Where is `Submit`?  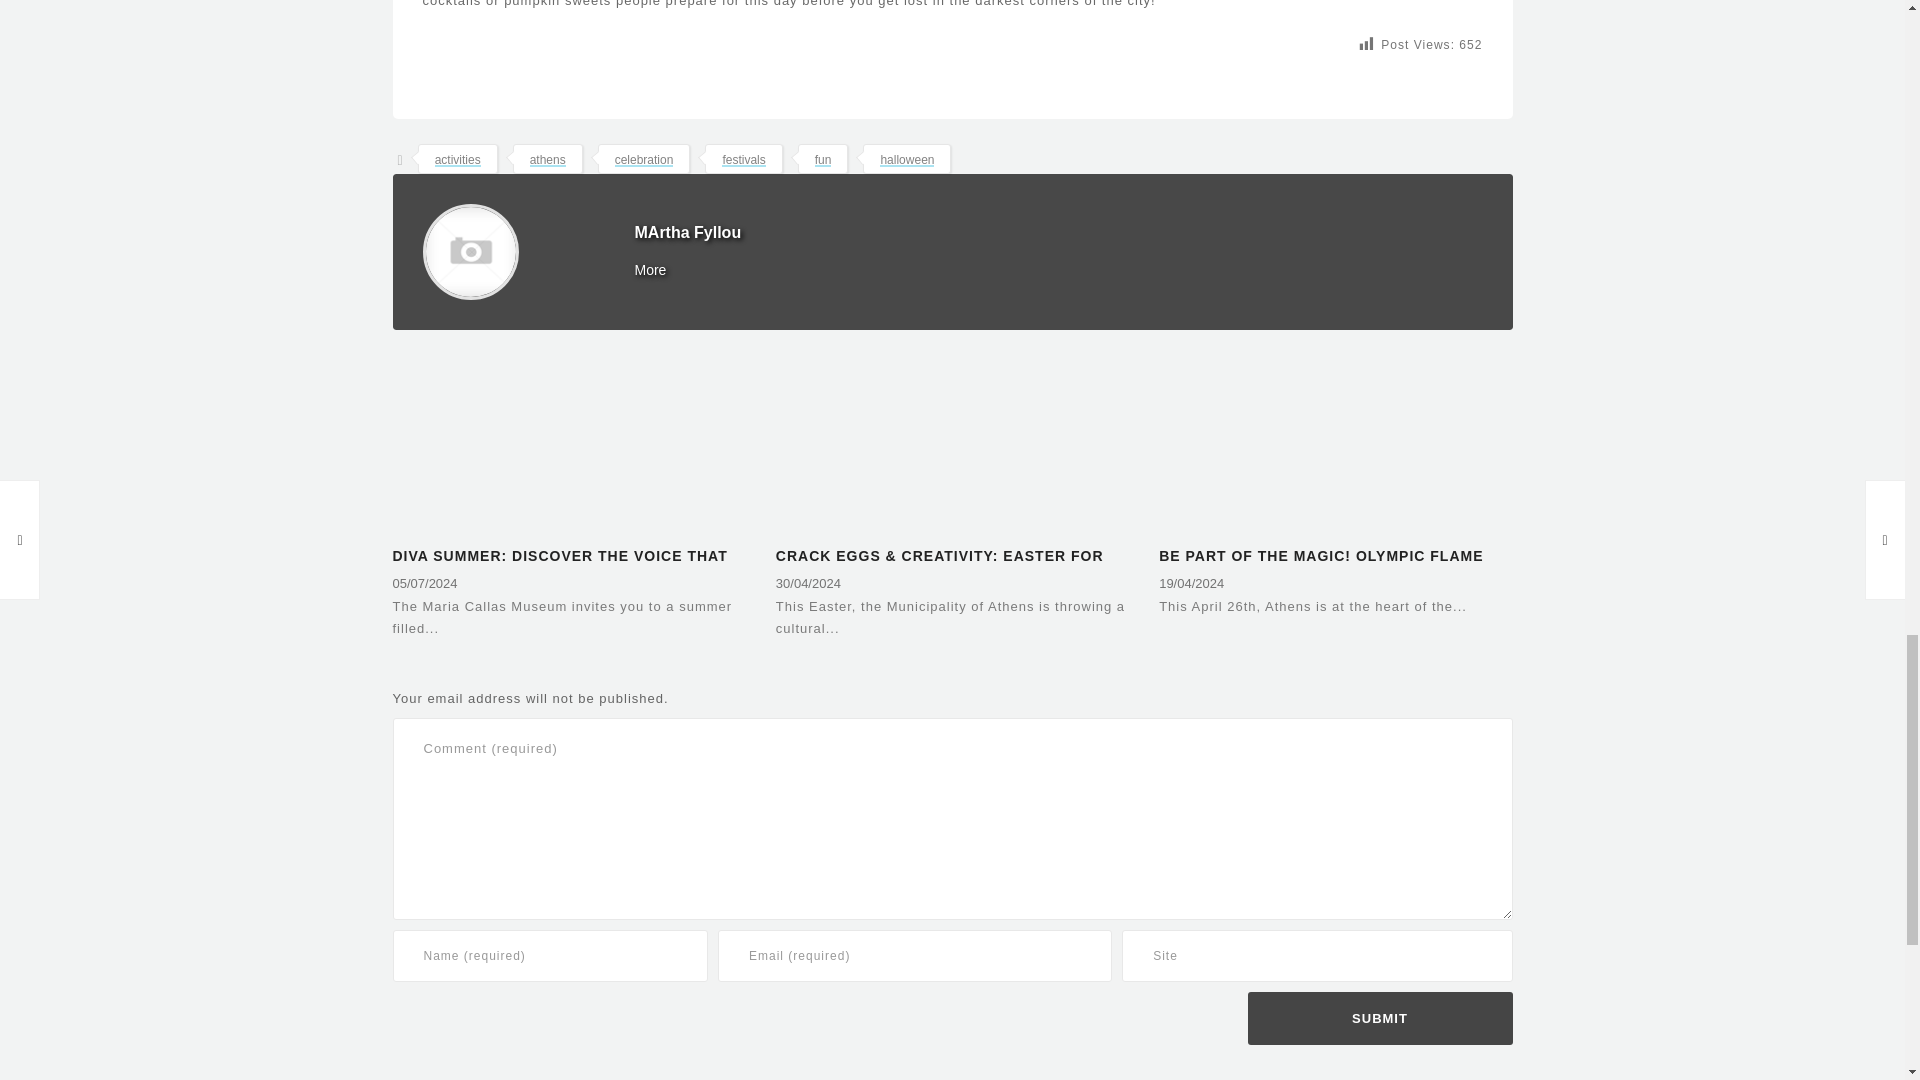 Submit is located at coordinates (1380, 1018).